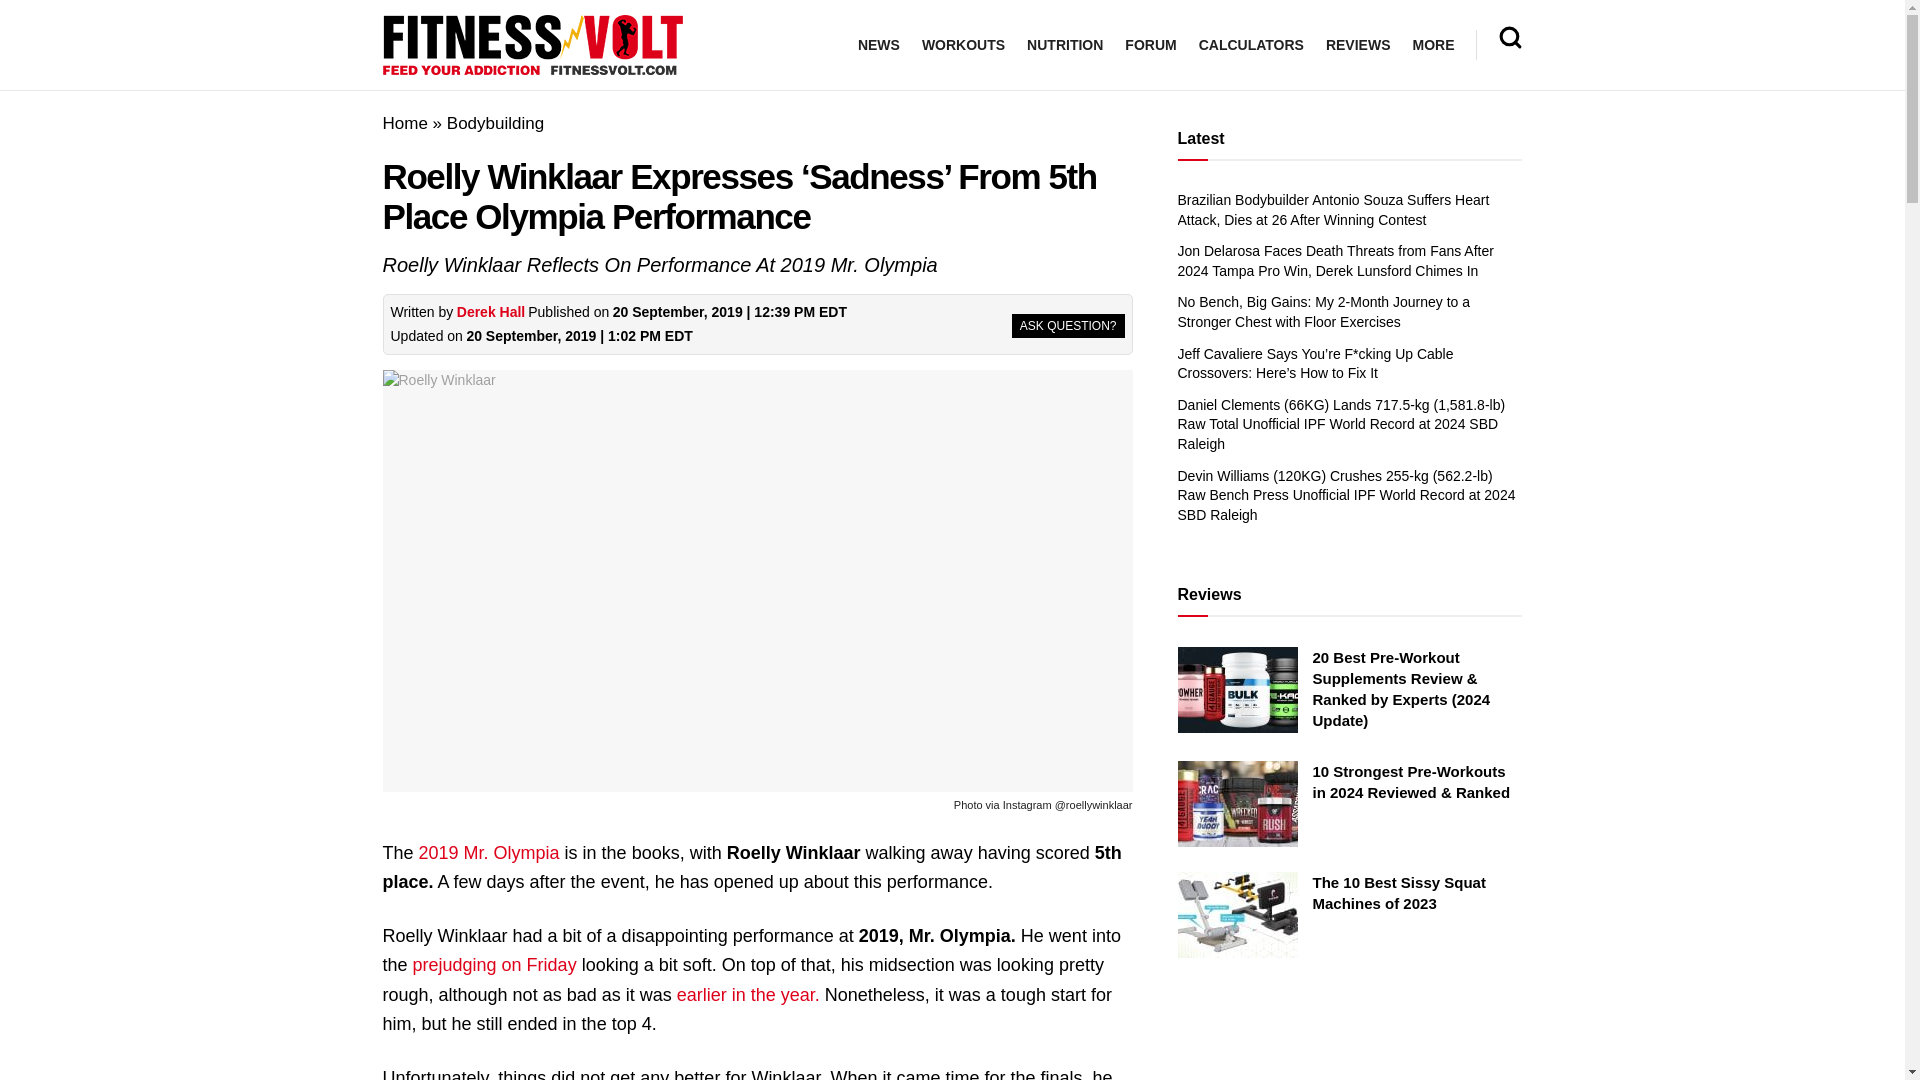 The width and height of the screenshot is (1920, 1080). What do you see at coordinates (962, 45) in the screenshot?
I see `WORKOUTS` at bounding box center [962, 45].